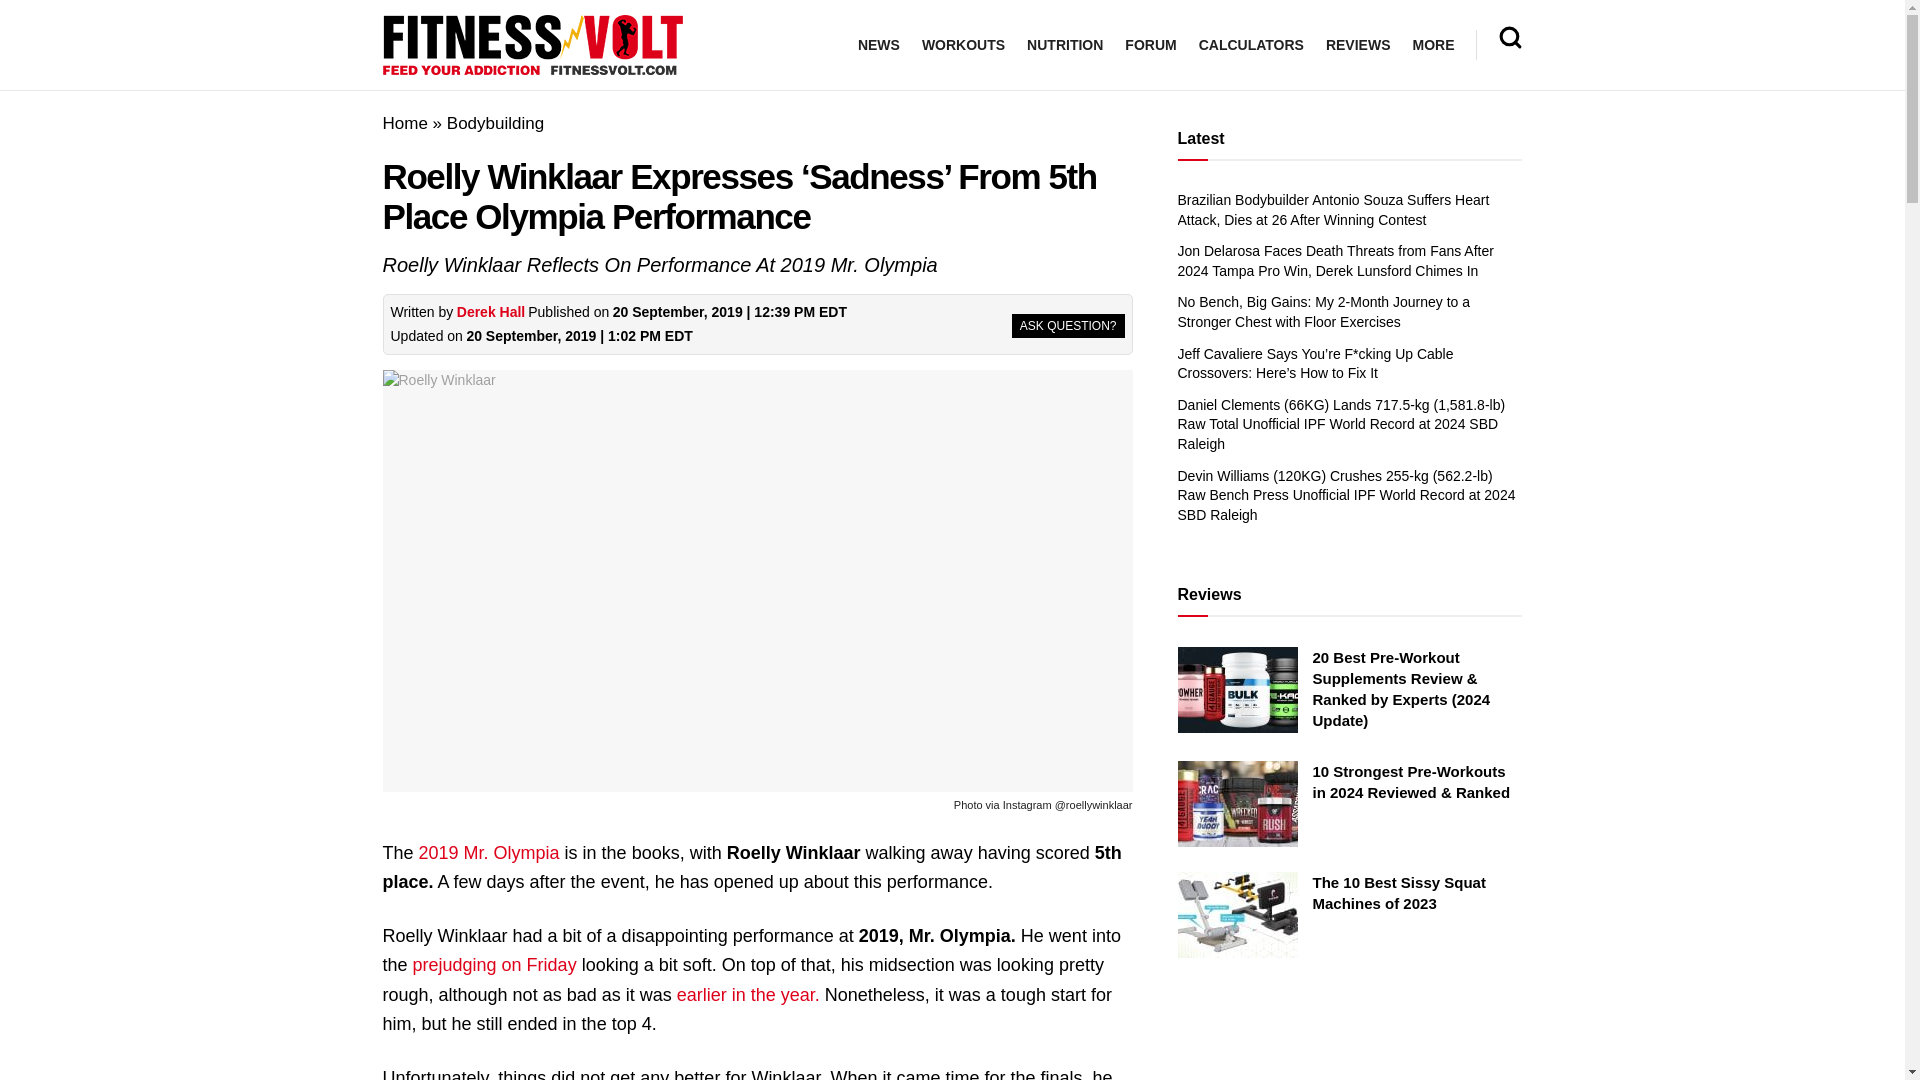 The width and height of the screenshot is (1920, 1080). What do you see at coordinates (962, 45) in the screenshot?
I see `WORKOUTS` at bounding box center [962, 45].